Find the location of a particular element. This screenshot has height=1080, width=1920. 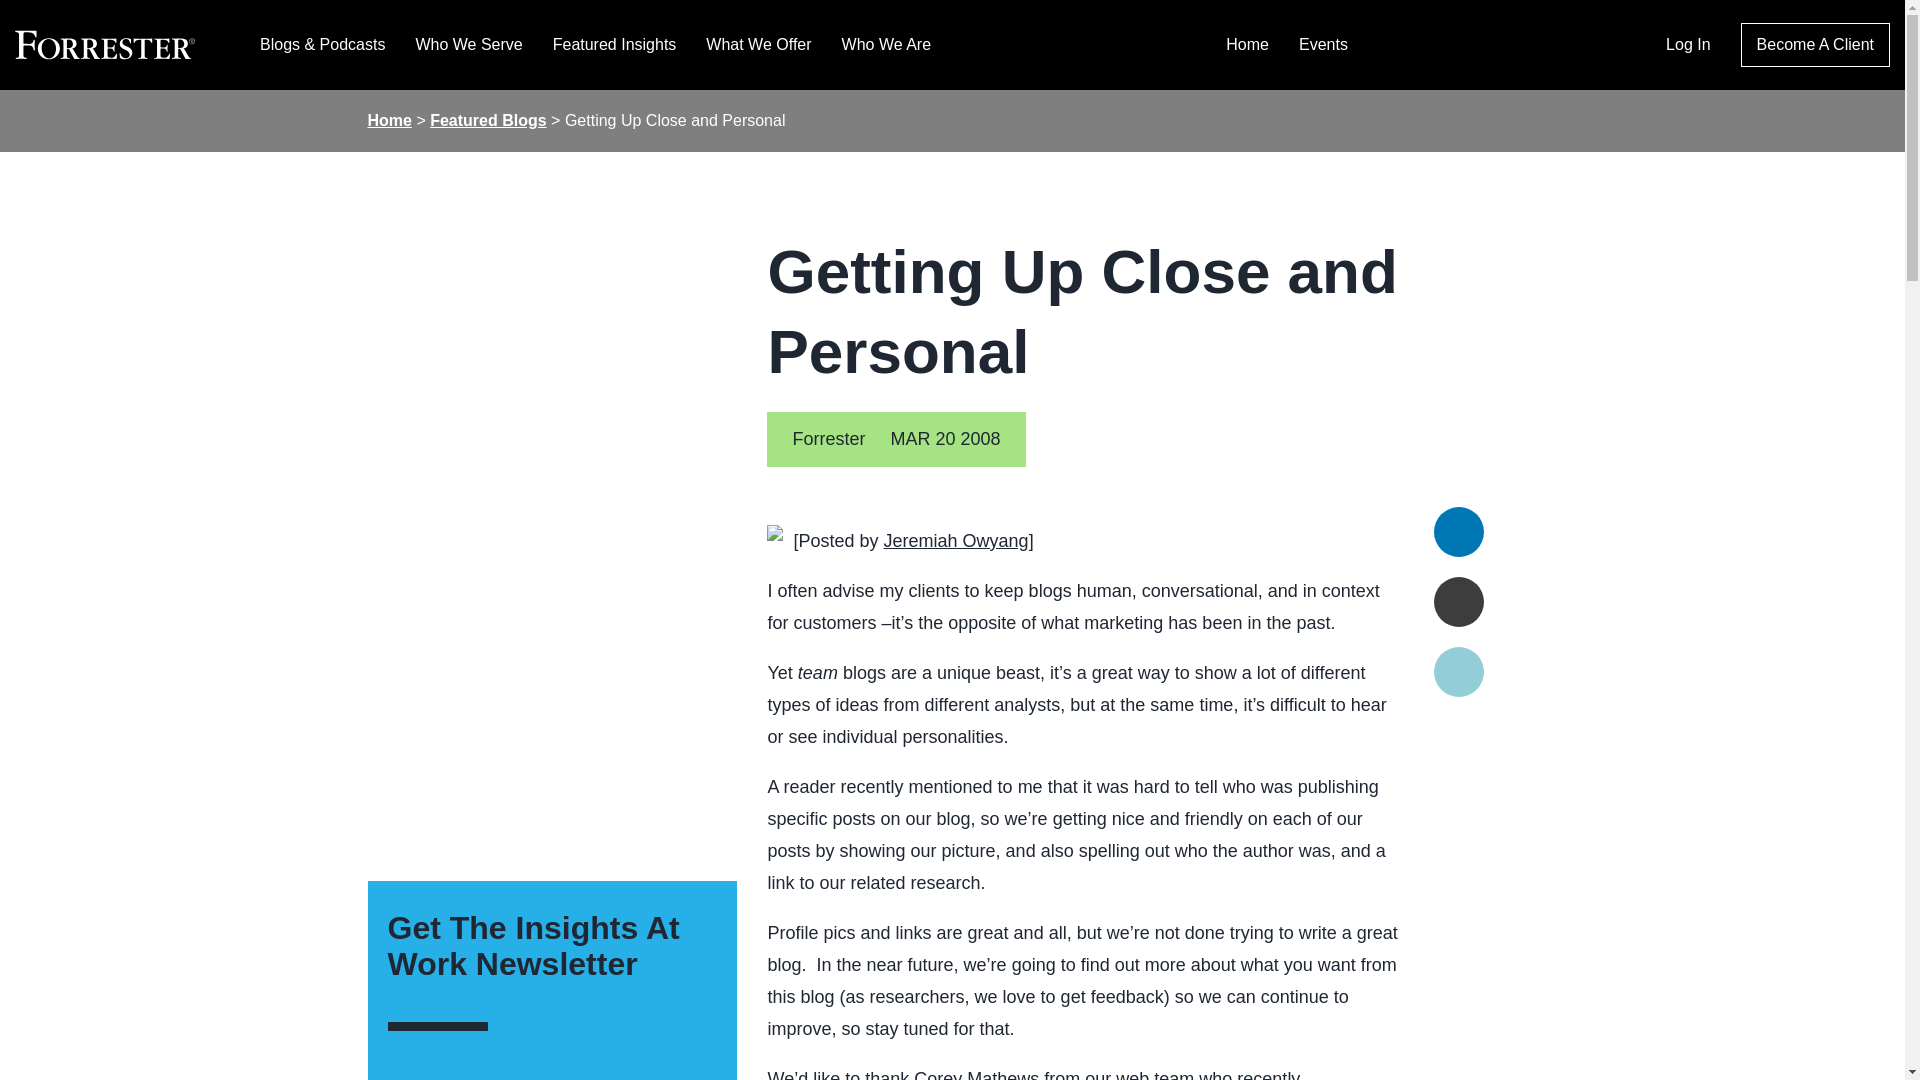

Who We Serve is located at coordinates (468, 44).